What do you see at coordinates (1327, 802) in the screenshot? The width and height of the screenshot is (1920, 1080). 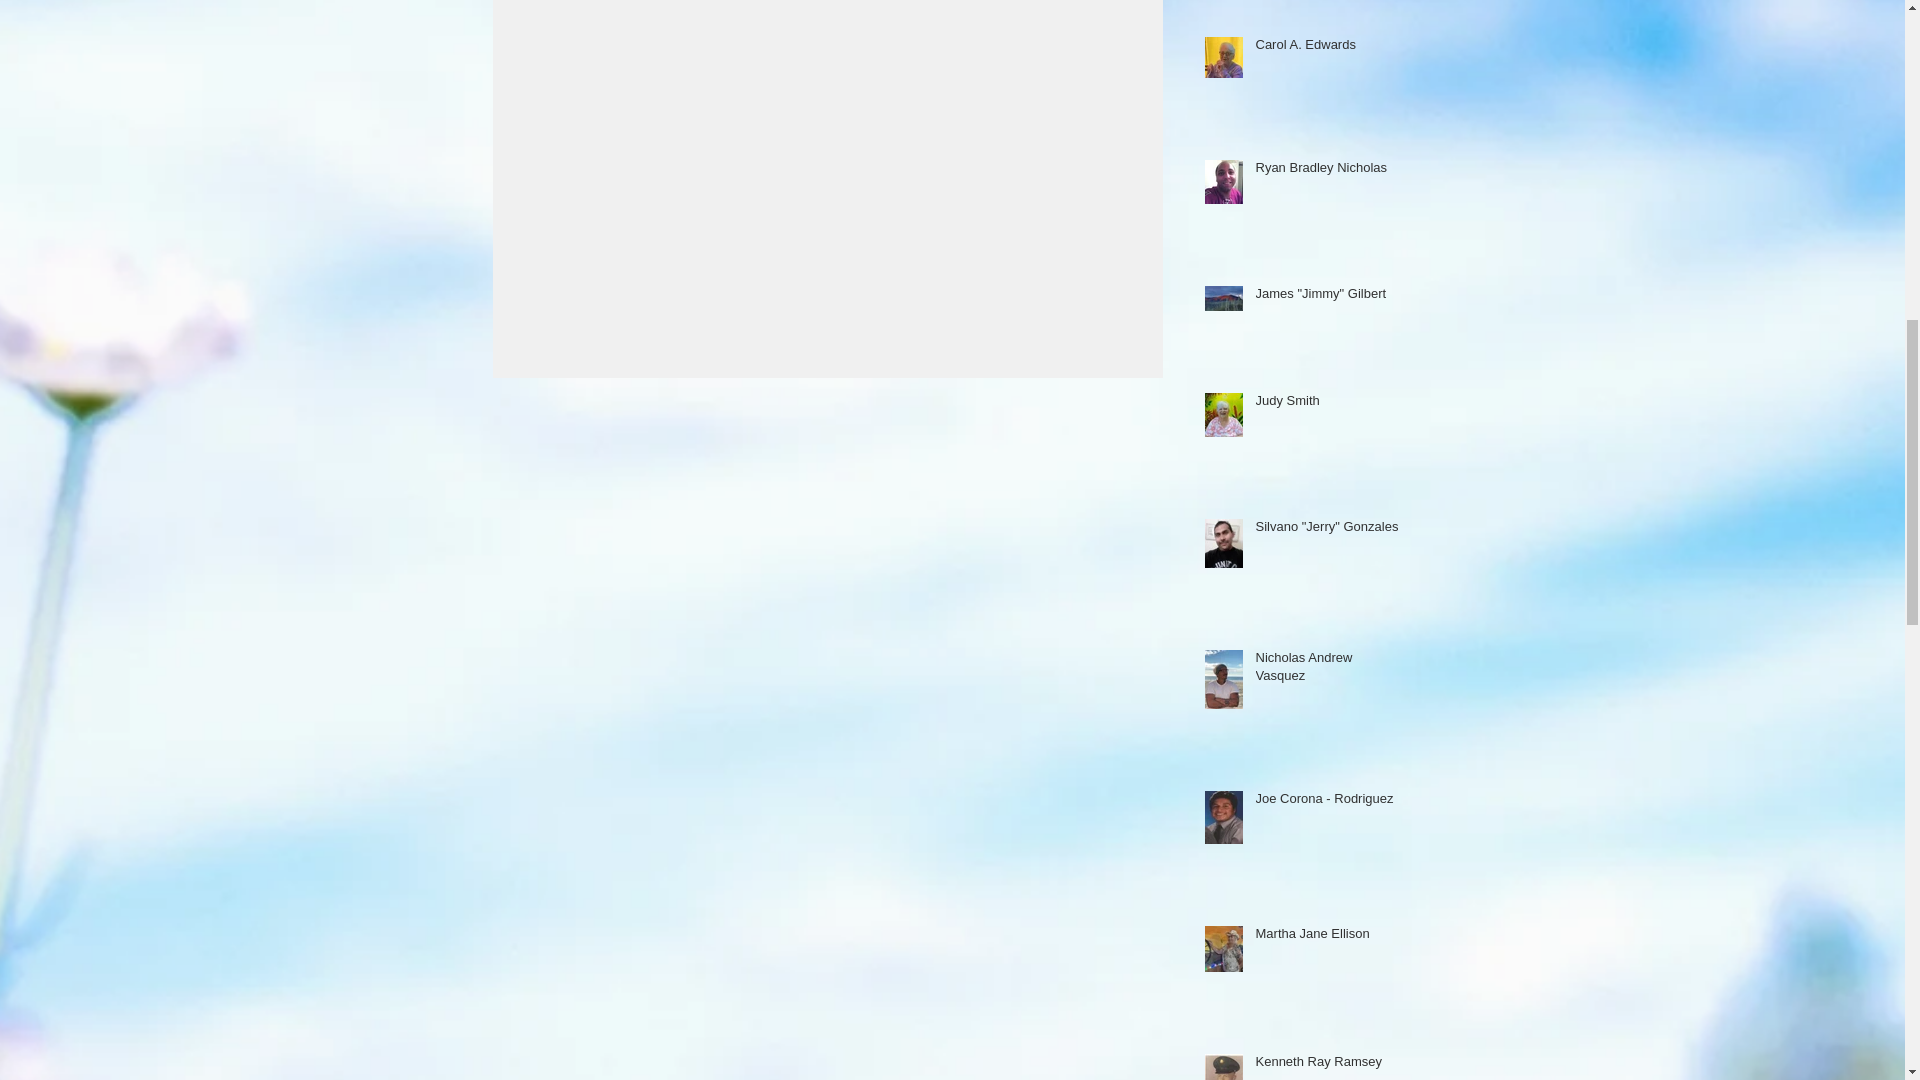 I see `Joe Corona - Rodriguez` at bounding box center [1327, 802].